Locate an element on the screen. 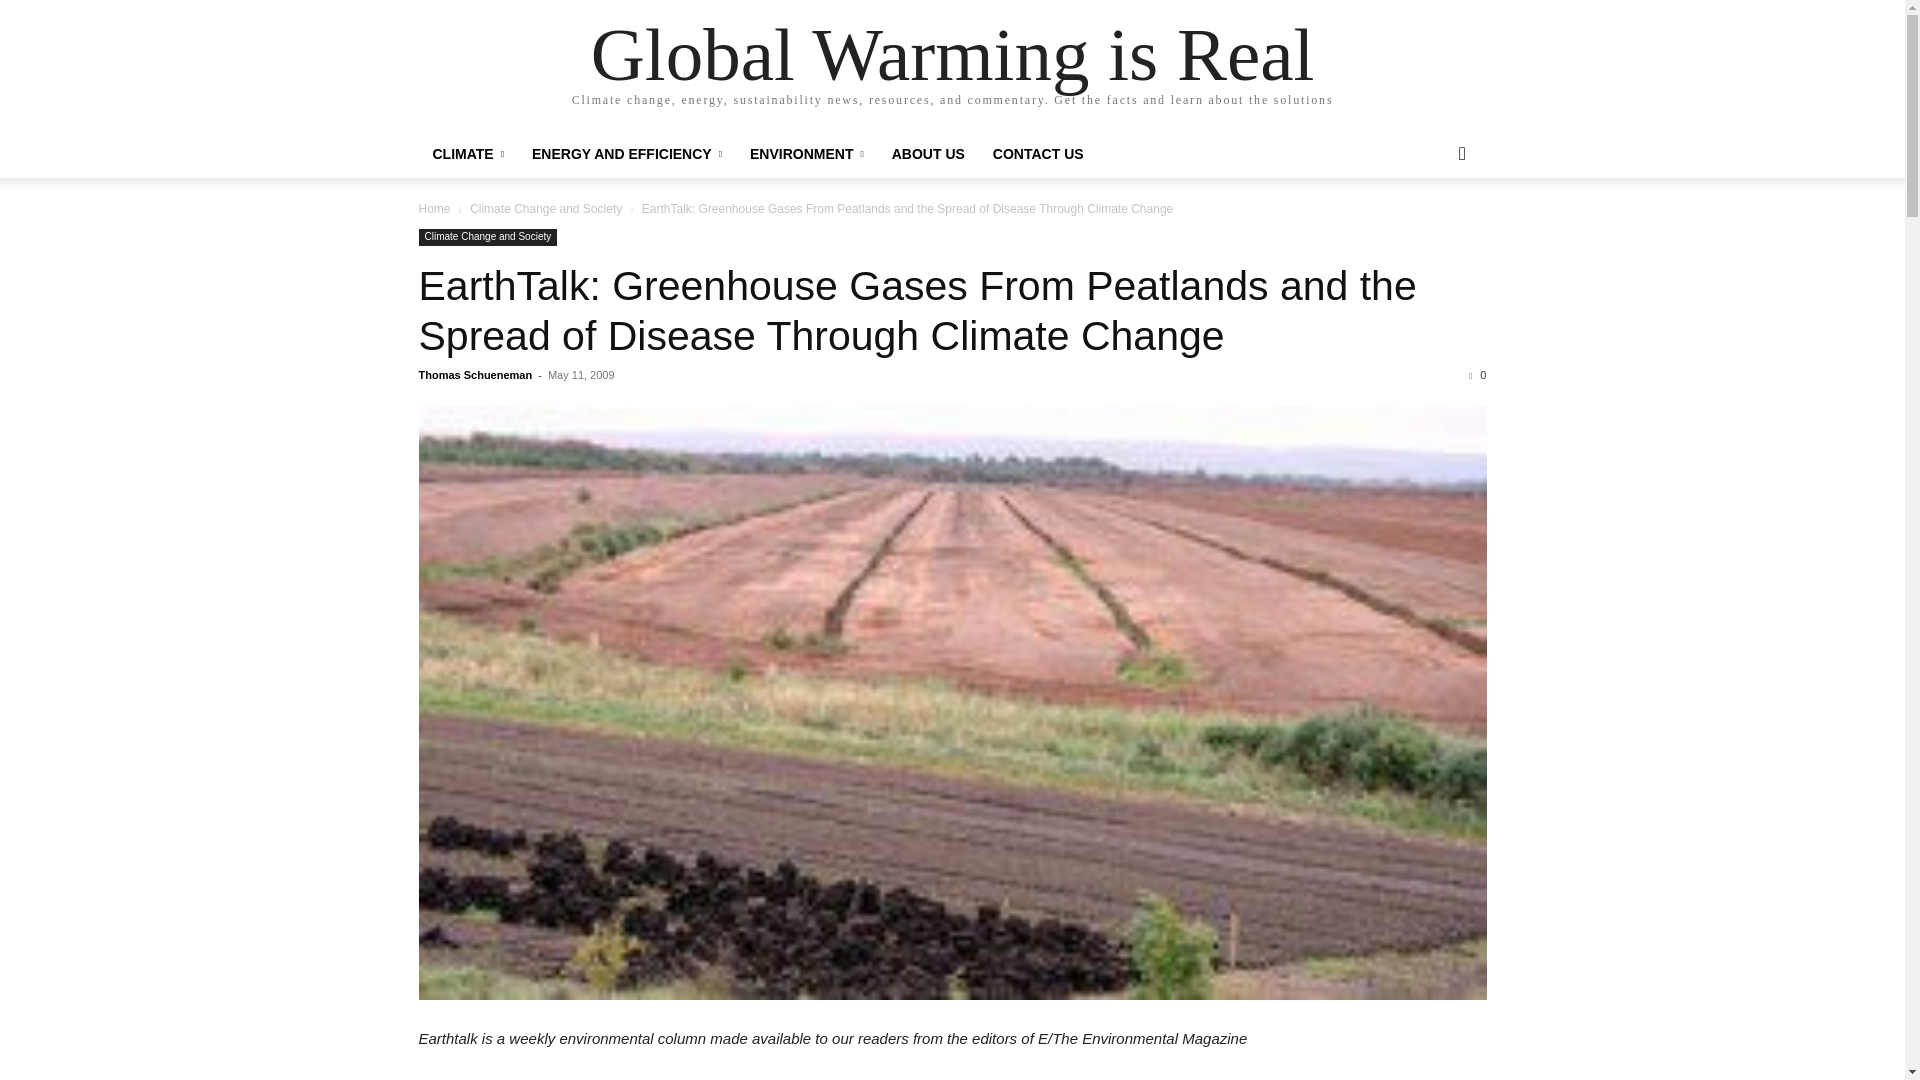 Image resolution: width=1920 pixels, height=1080 pixels. ENERGY AND EFFICIENCY is located at coordinates (626, 154).